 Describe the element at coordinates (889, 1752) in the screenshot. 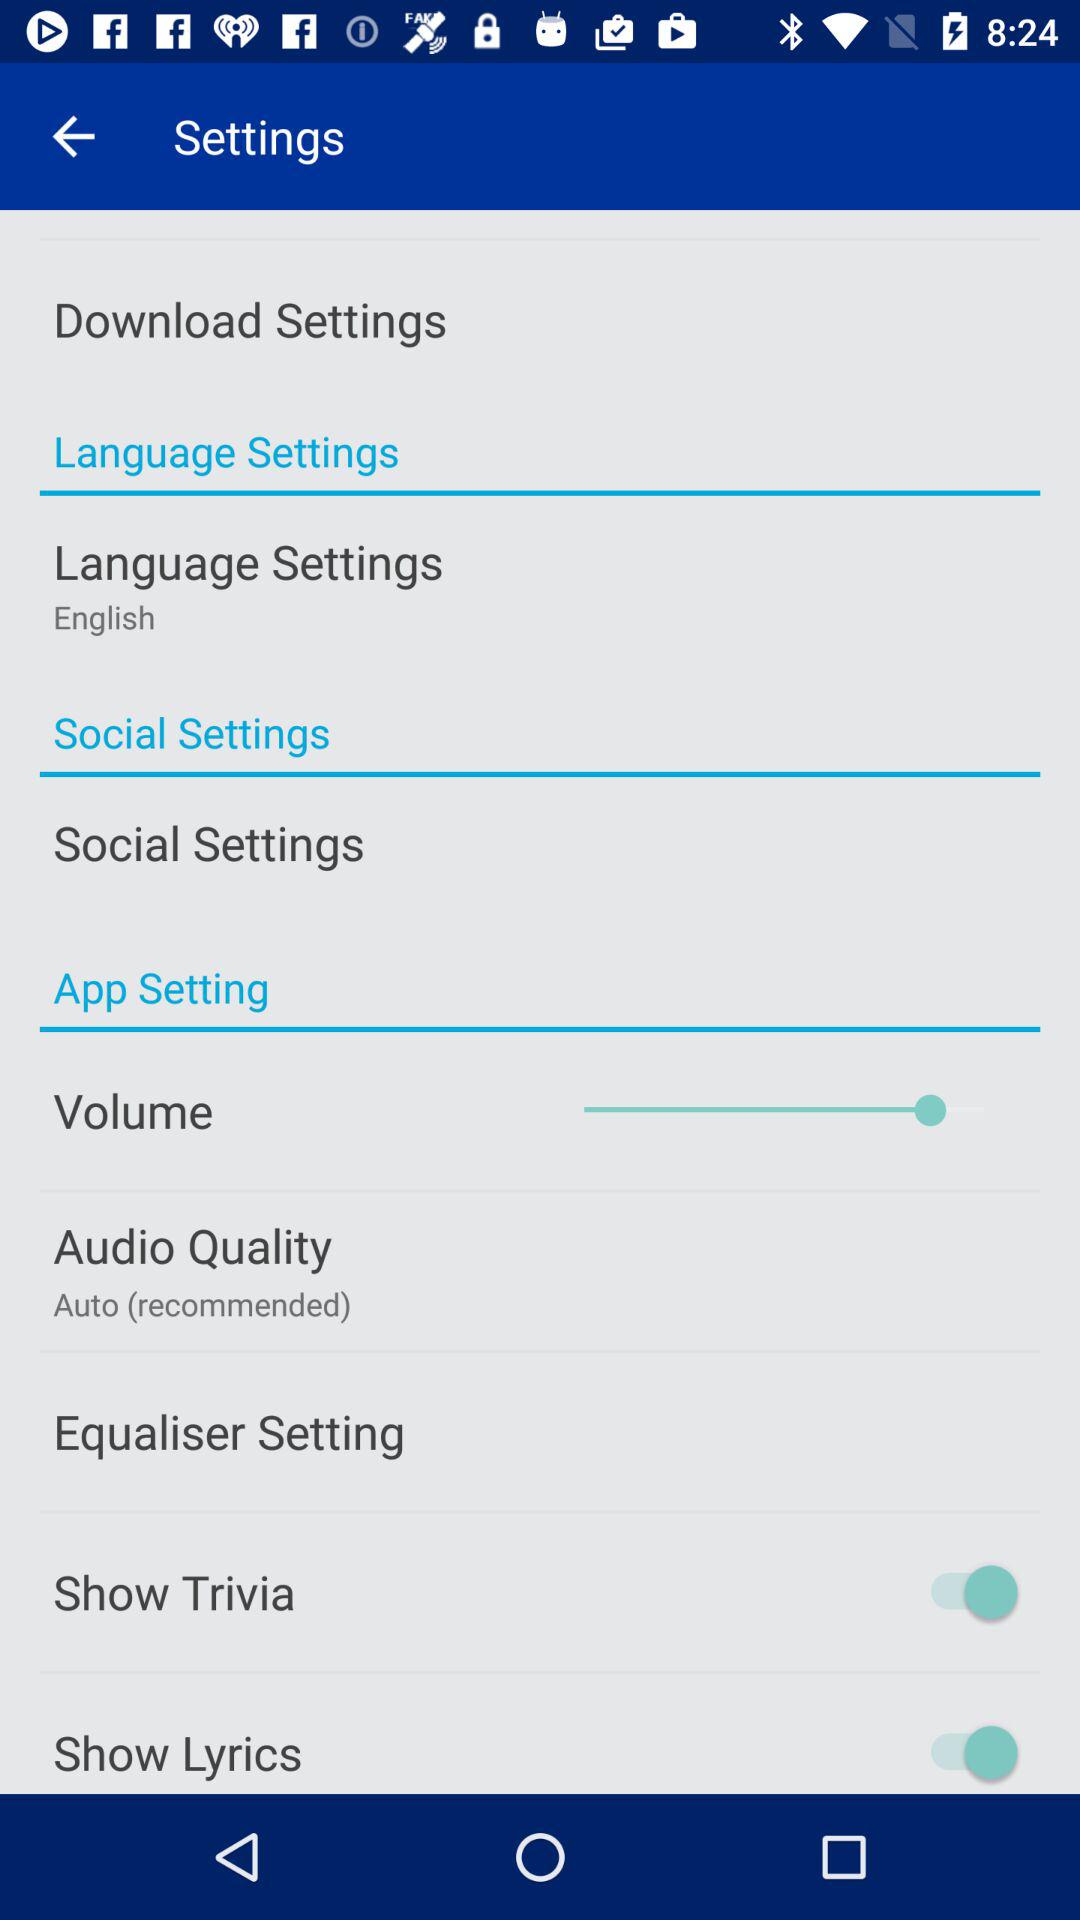

I see `turn on the item to the right of show lyrics icon` at that location.